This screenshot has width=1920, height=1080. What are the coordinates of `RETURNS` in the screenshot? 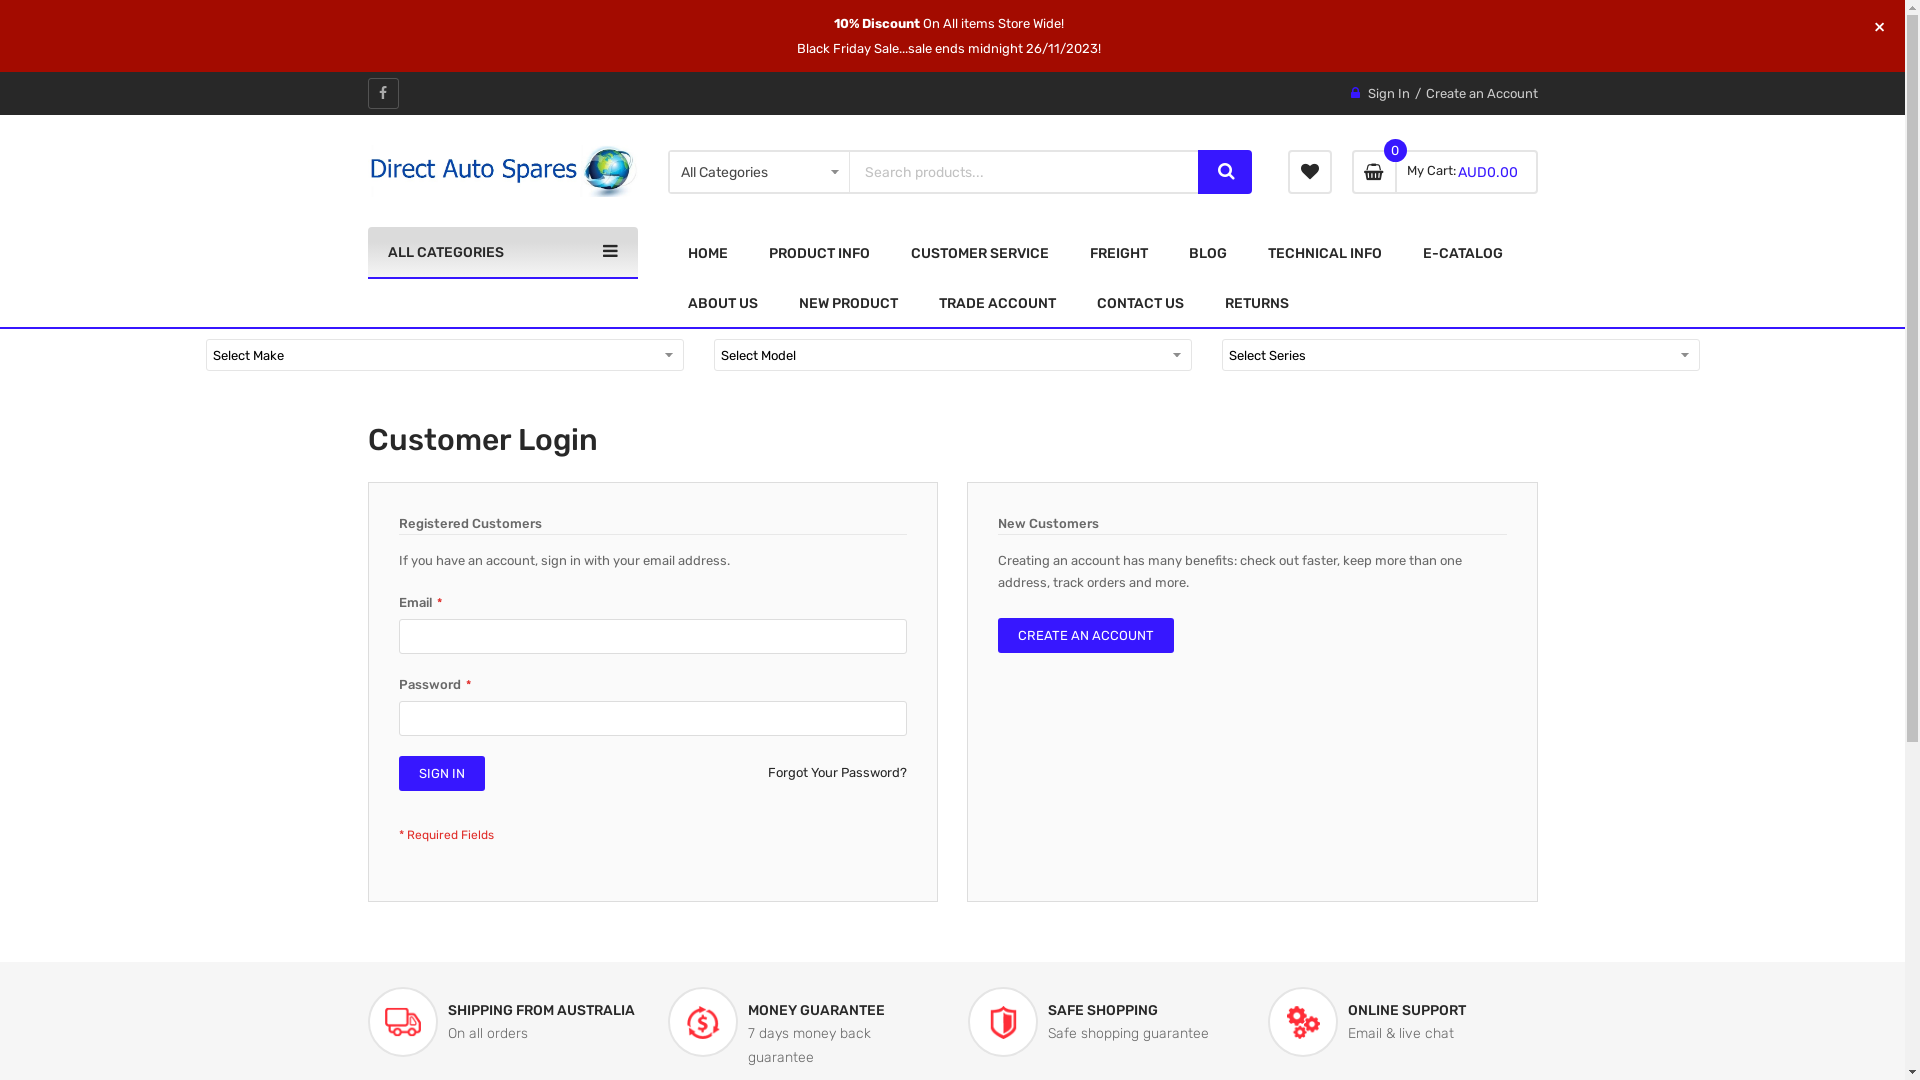 It's located at (1256, 303).